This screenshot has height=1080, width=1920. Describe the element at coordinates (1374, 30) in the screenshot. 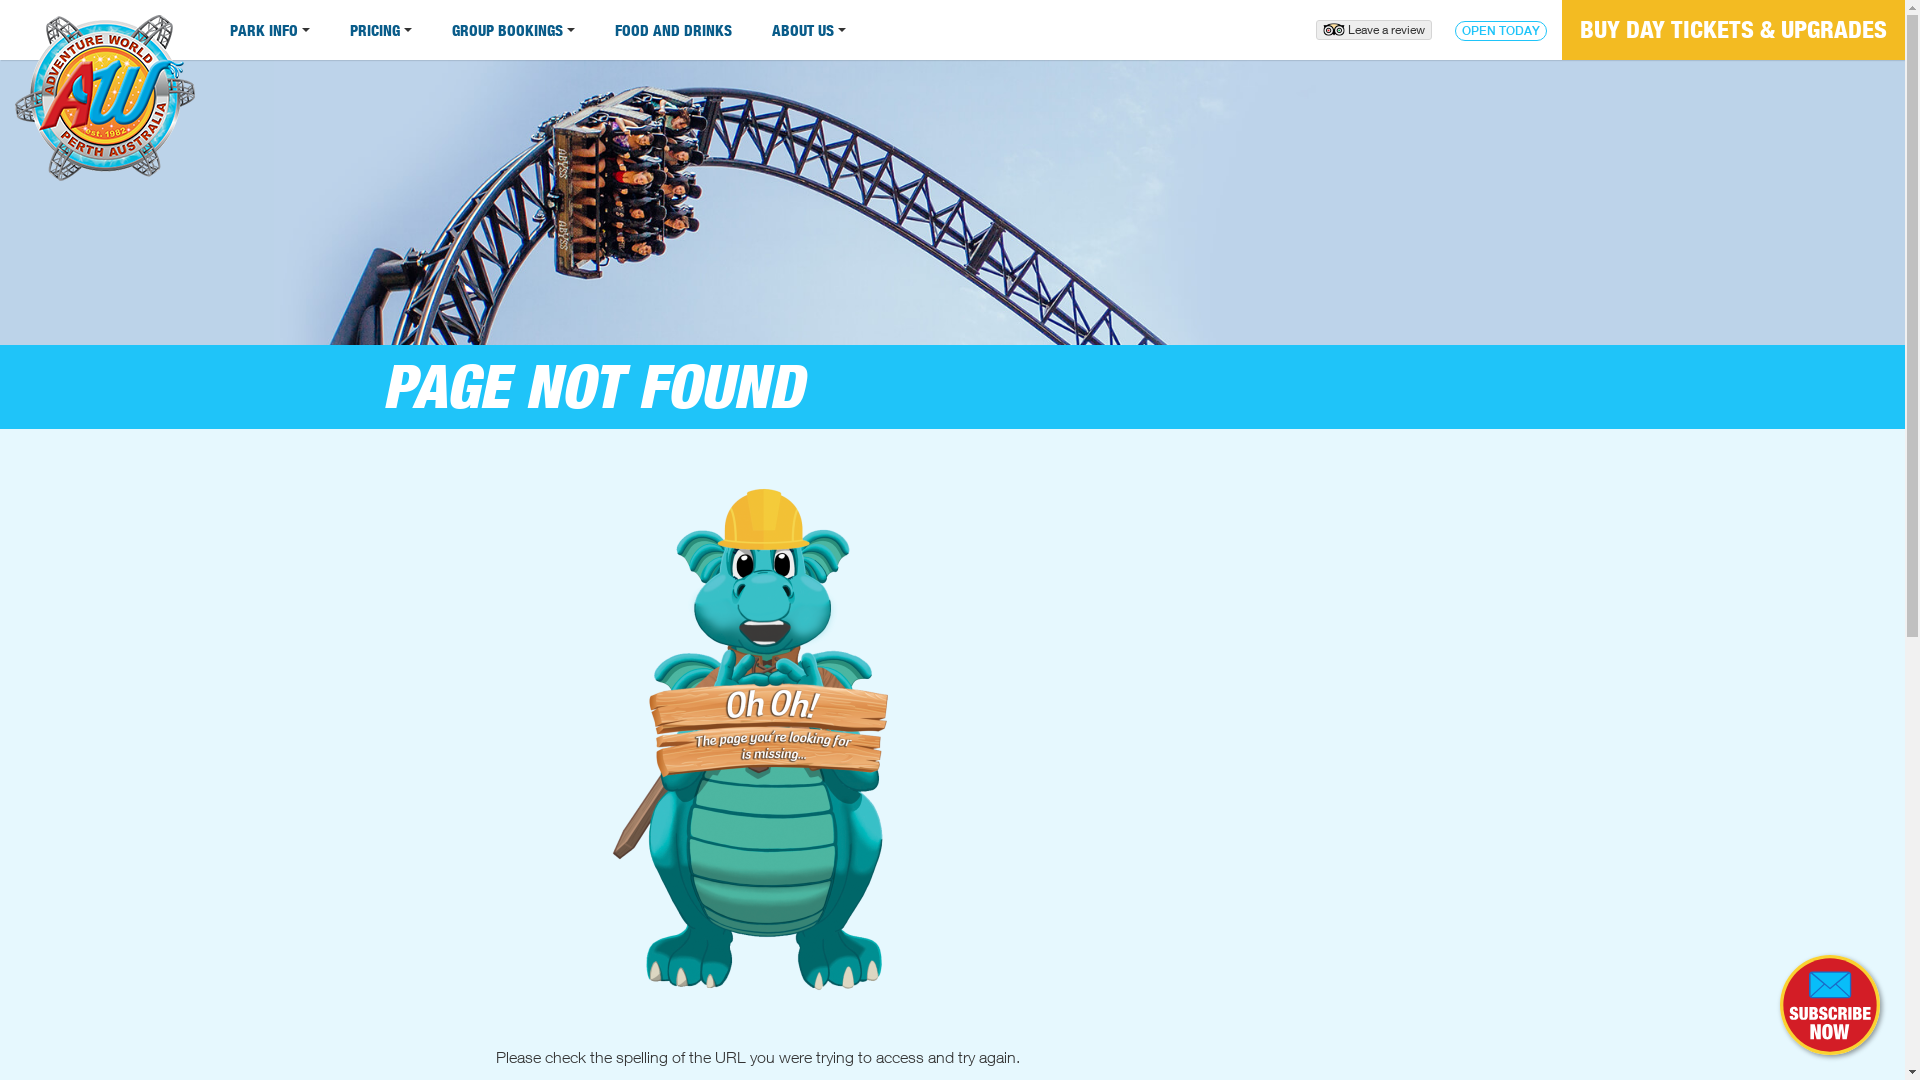

I see `Leave a review` at that location.